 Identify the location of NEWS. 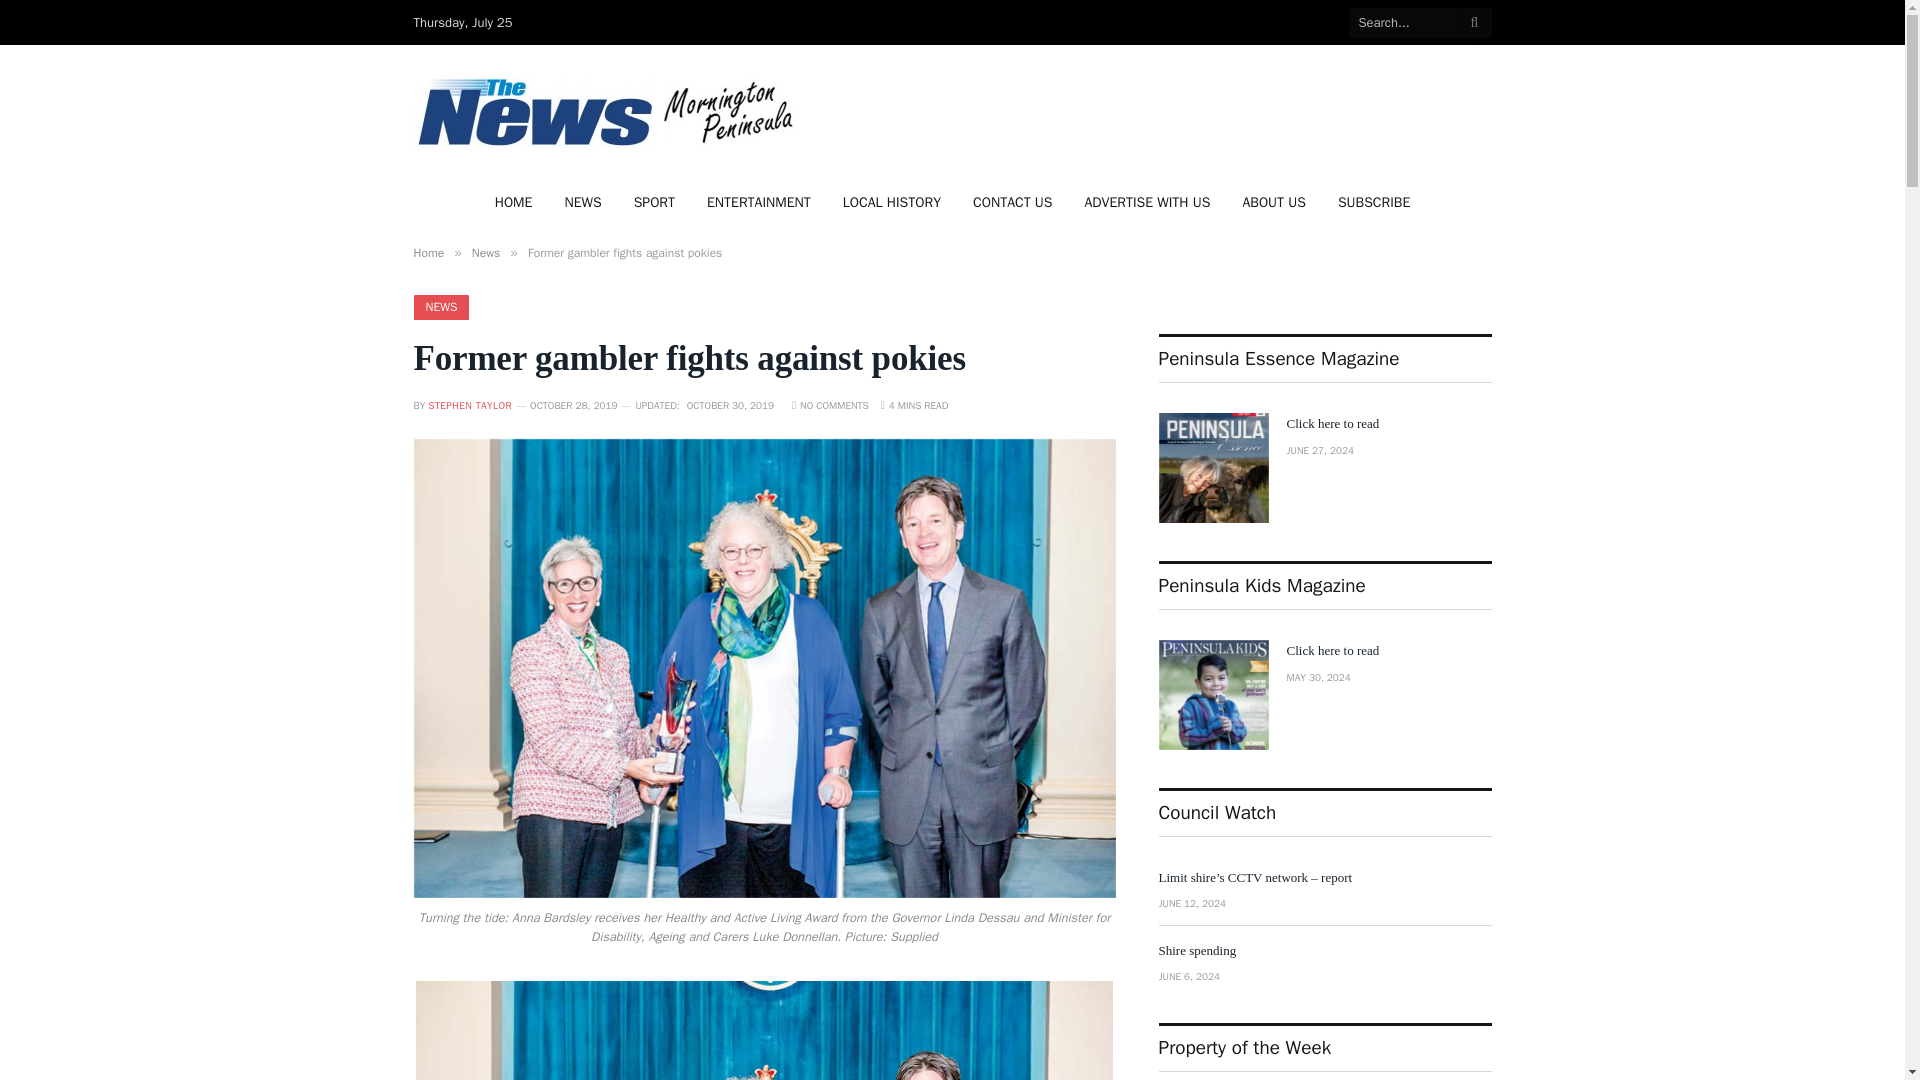
(582, 202).